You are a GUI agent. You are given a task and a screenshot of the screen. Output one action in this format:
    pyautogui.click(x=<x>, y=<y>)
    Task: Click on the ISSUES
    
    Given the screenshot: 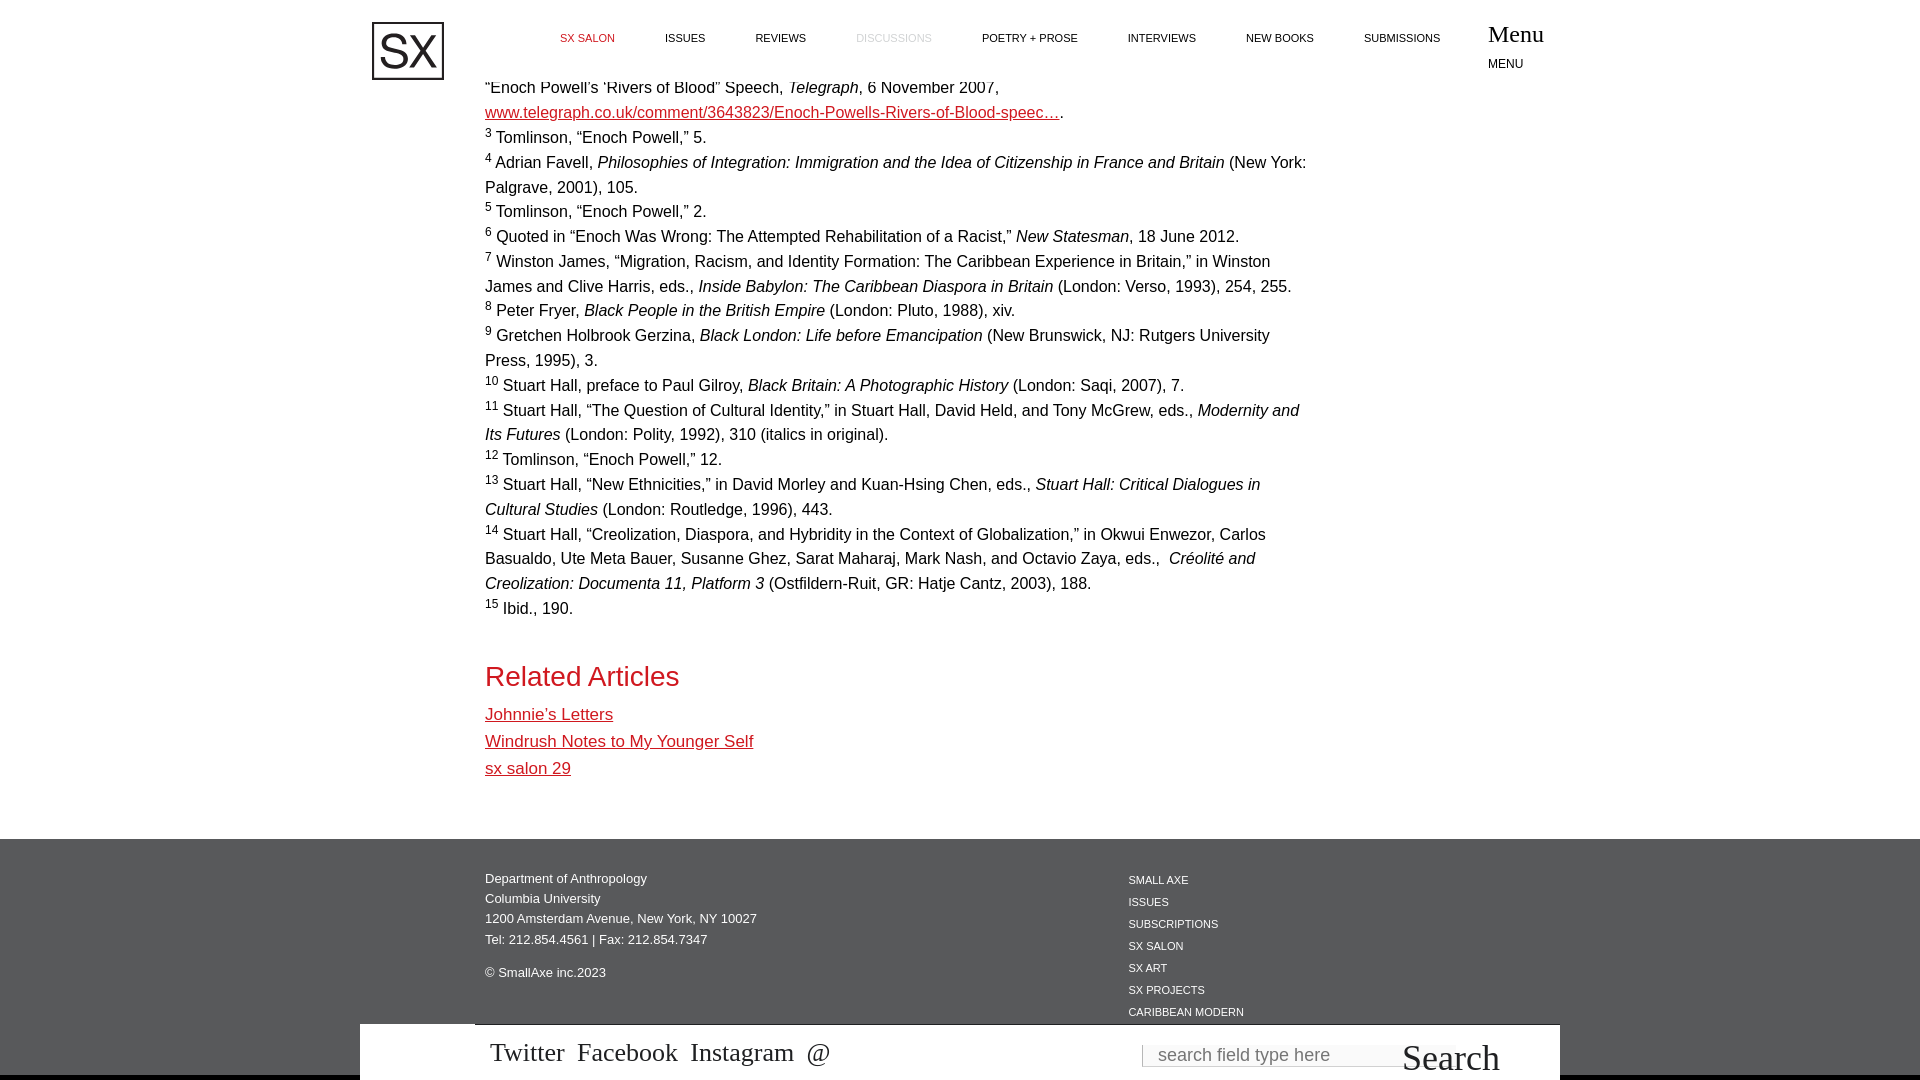 What is the action you would take?
    pyautogui.click(x=1148, y=902)
    